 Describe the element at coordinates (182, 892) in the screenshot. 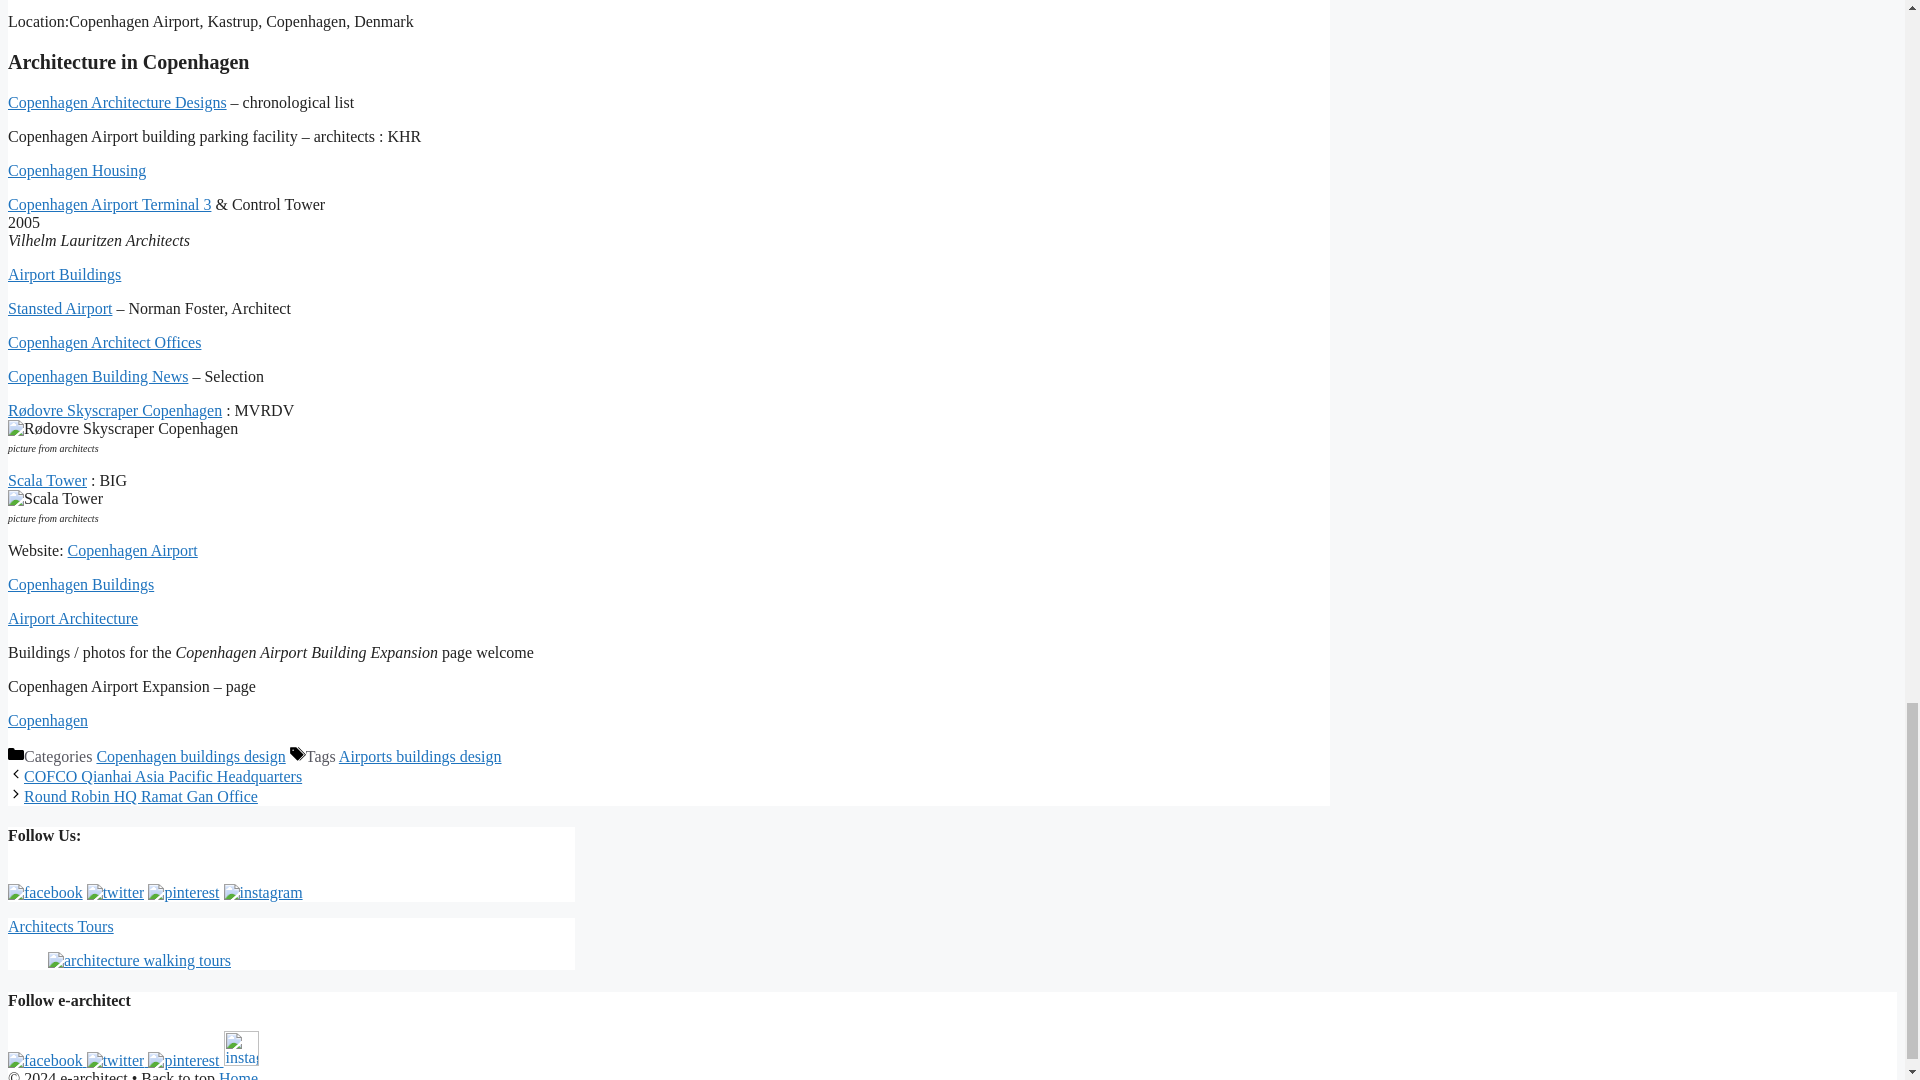

I see `pinterest` at that location.